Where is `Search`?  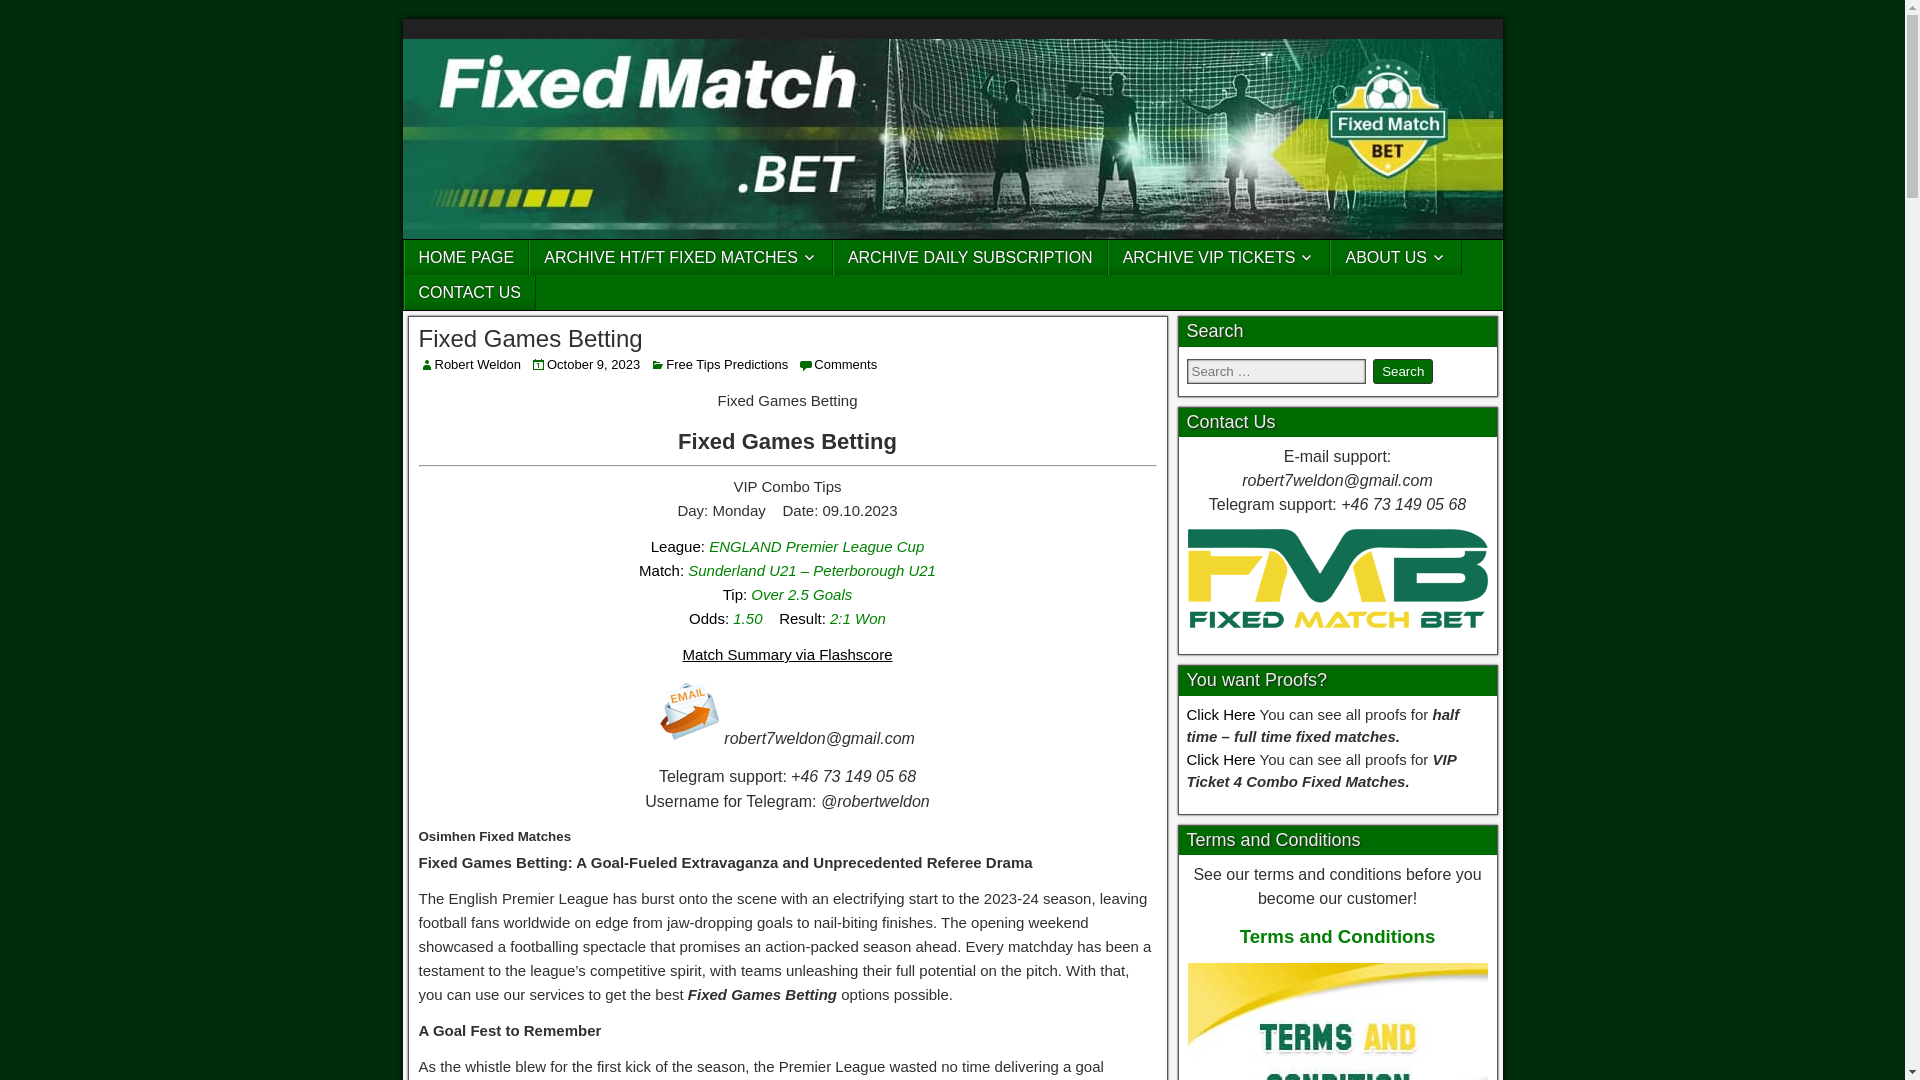
Search is located at coordinates (1402, 371).